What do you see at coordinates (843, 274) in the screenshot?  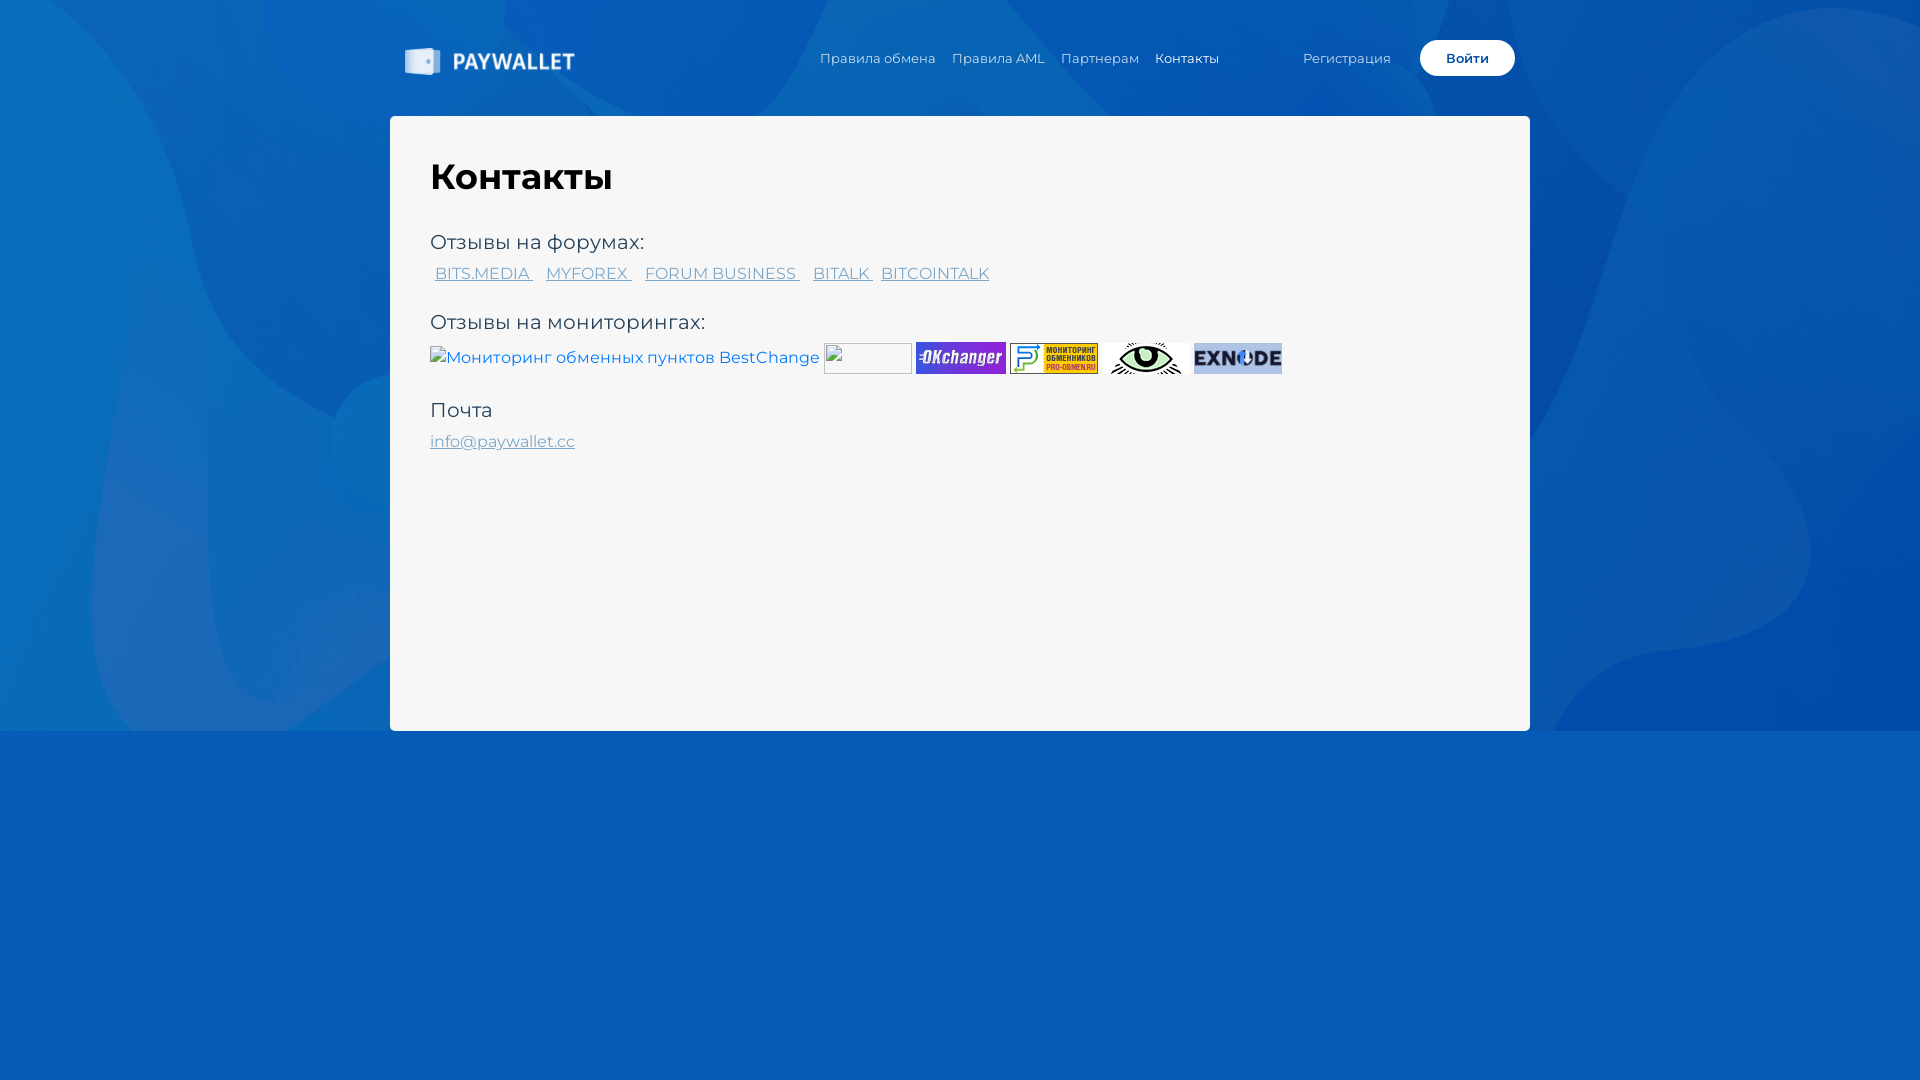 I see `BITALK` at bounding box center [843, 274].